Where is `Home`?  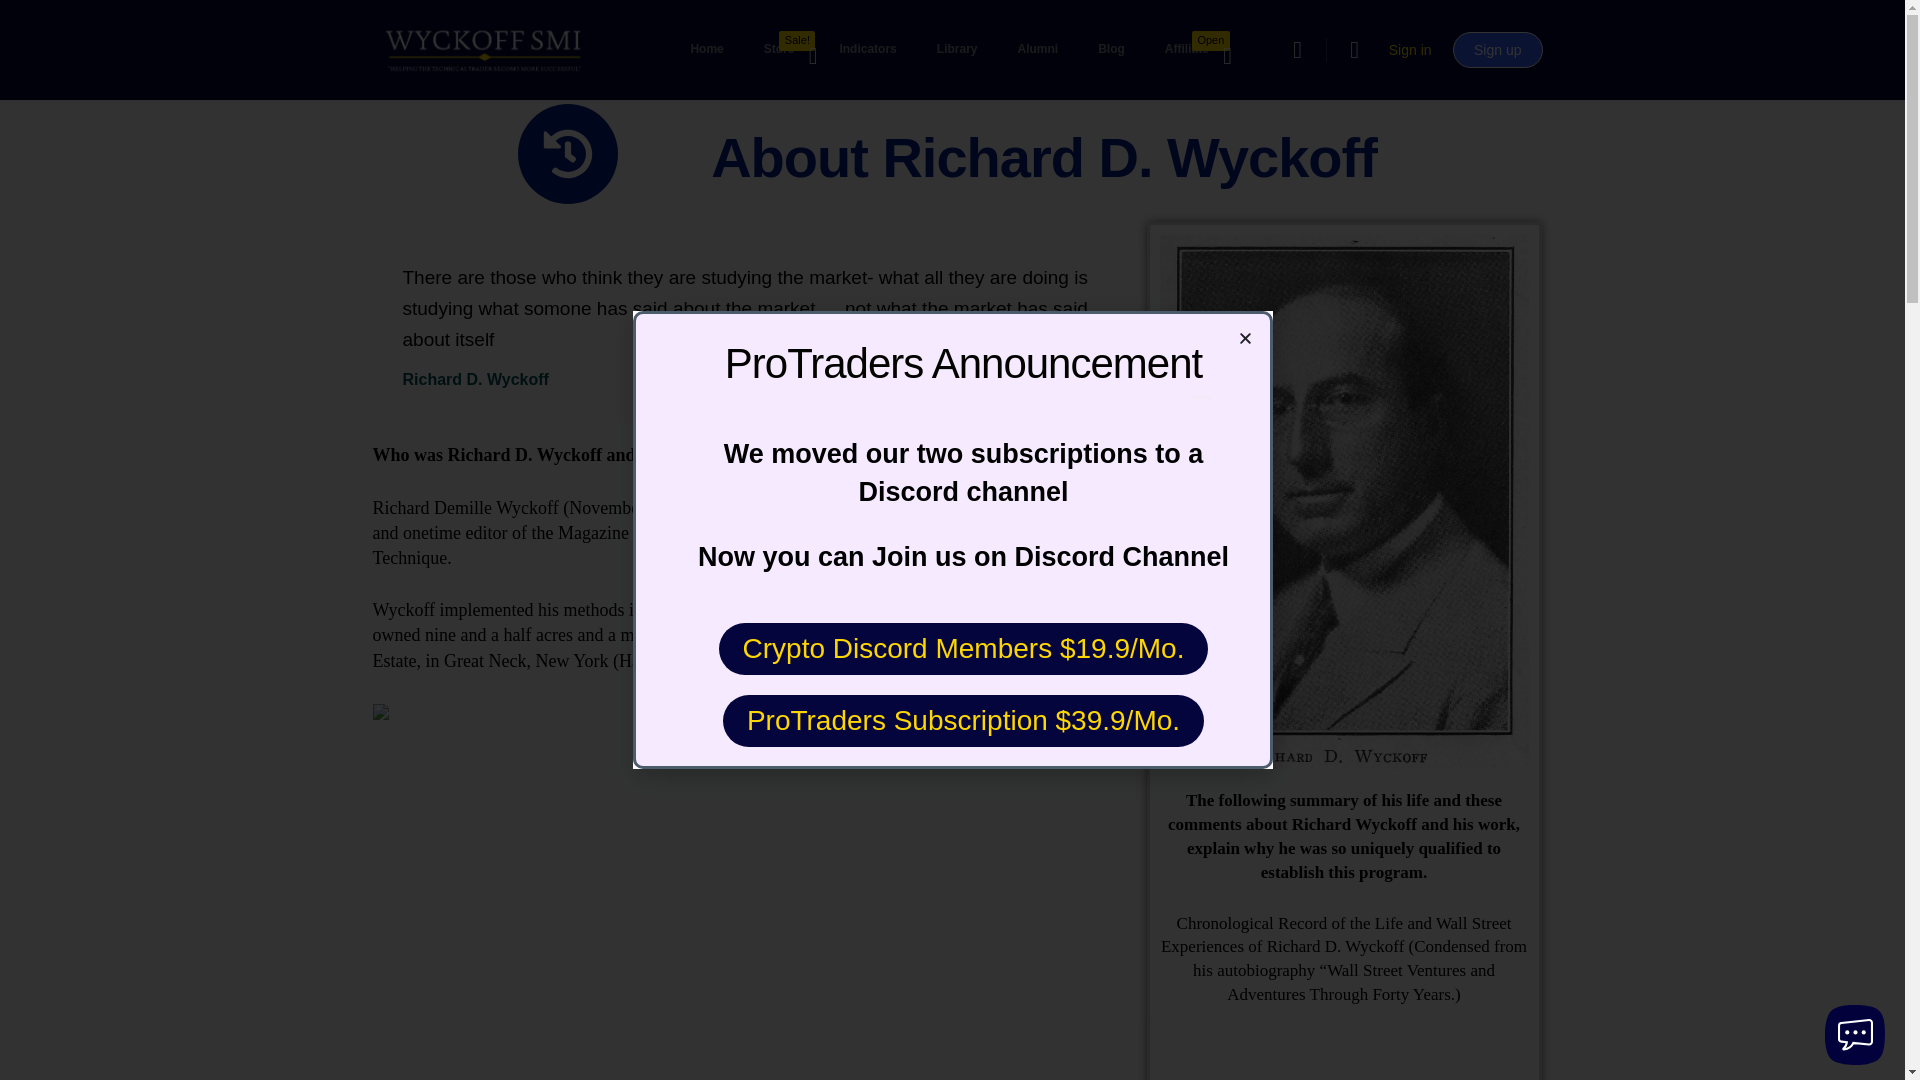
Home is located at coordinates (867, 50).